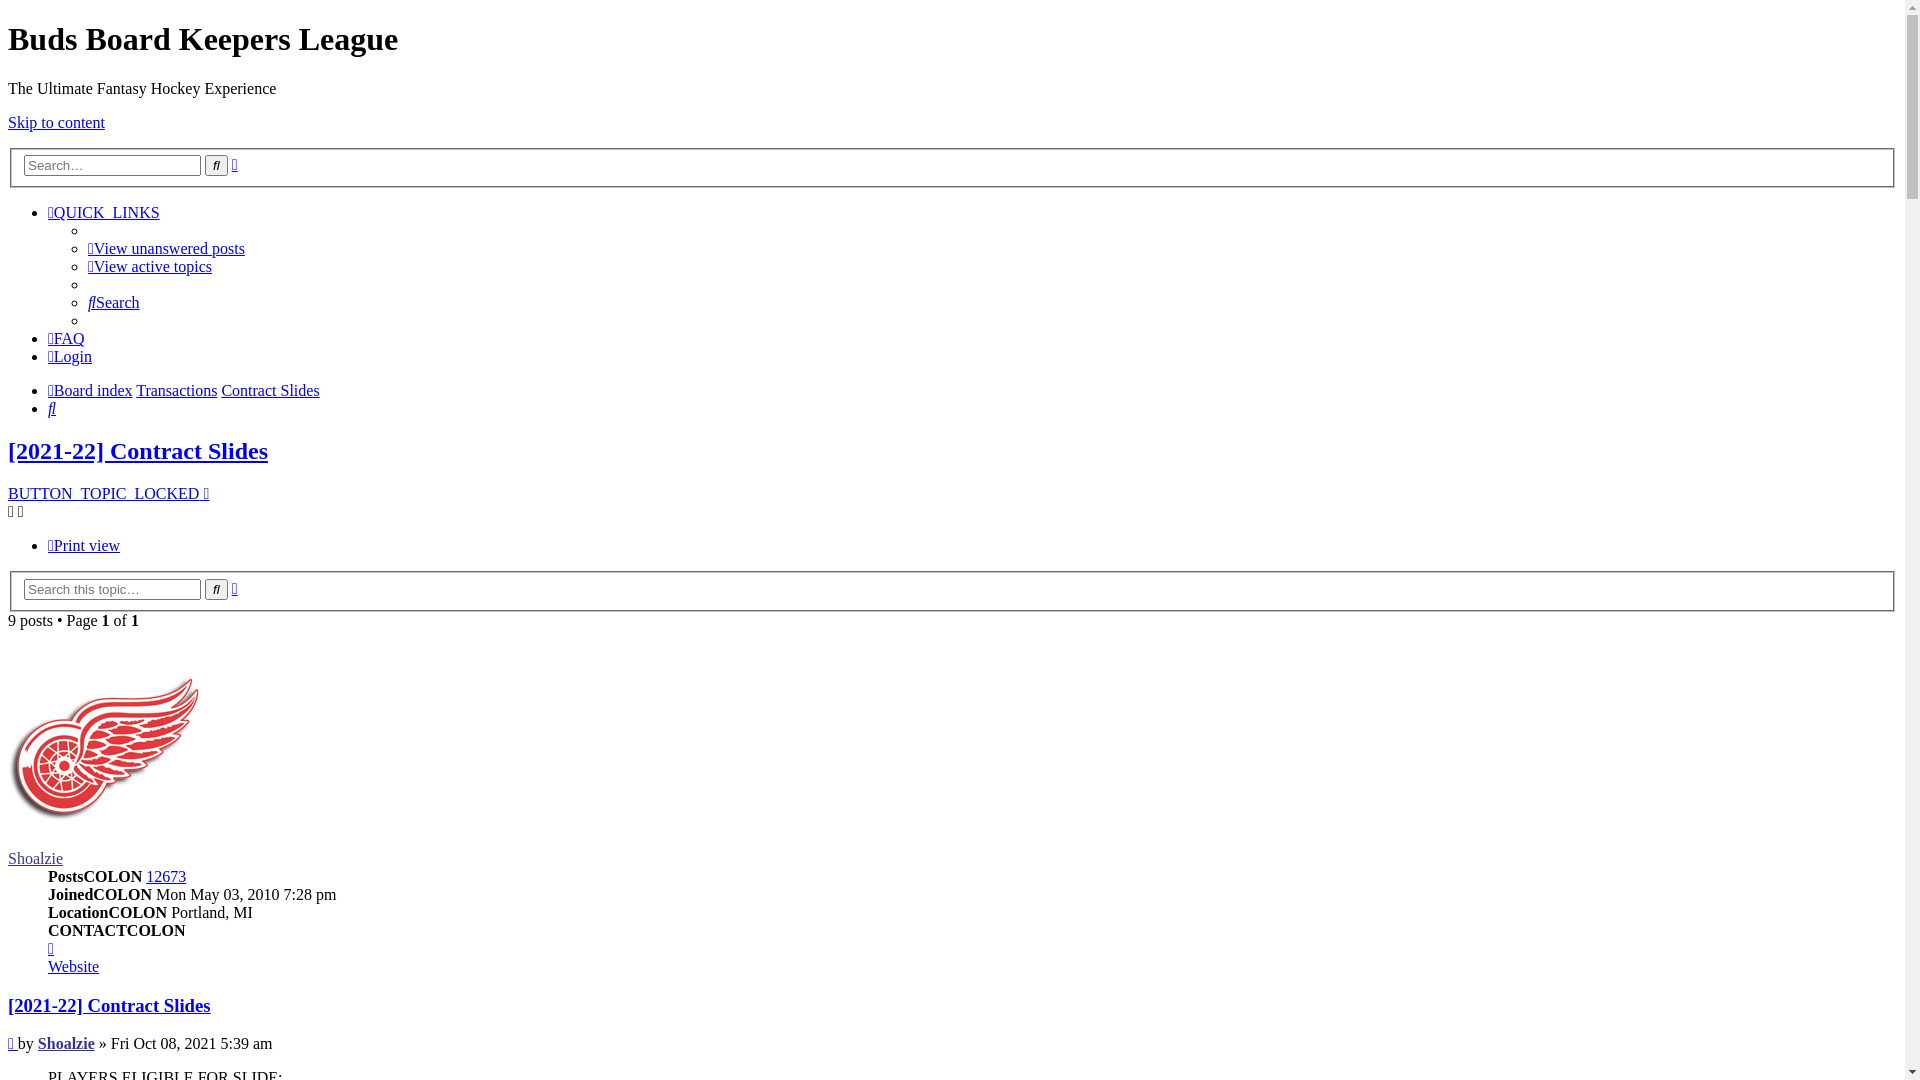  What do you see at coordinates (112, 166) in the screenshot?
I see `Search for keywords` at bounding box center [112, 166].